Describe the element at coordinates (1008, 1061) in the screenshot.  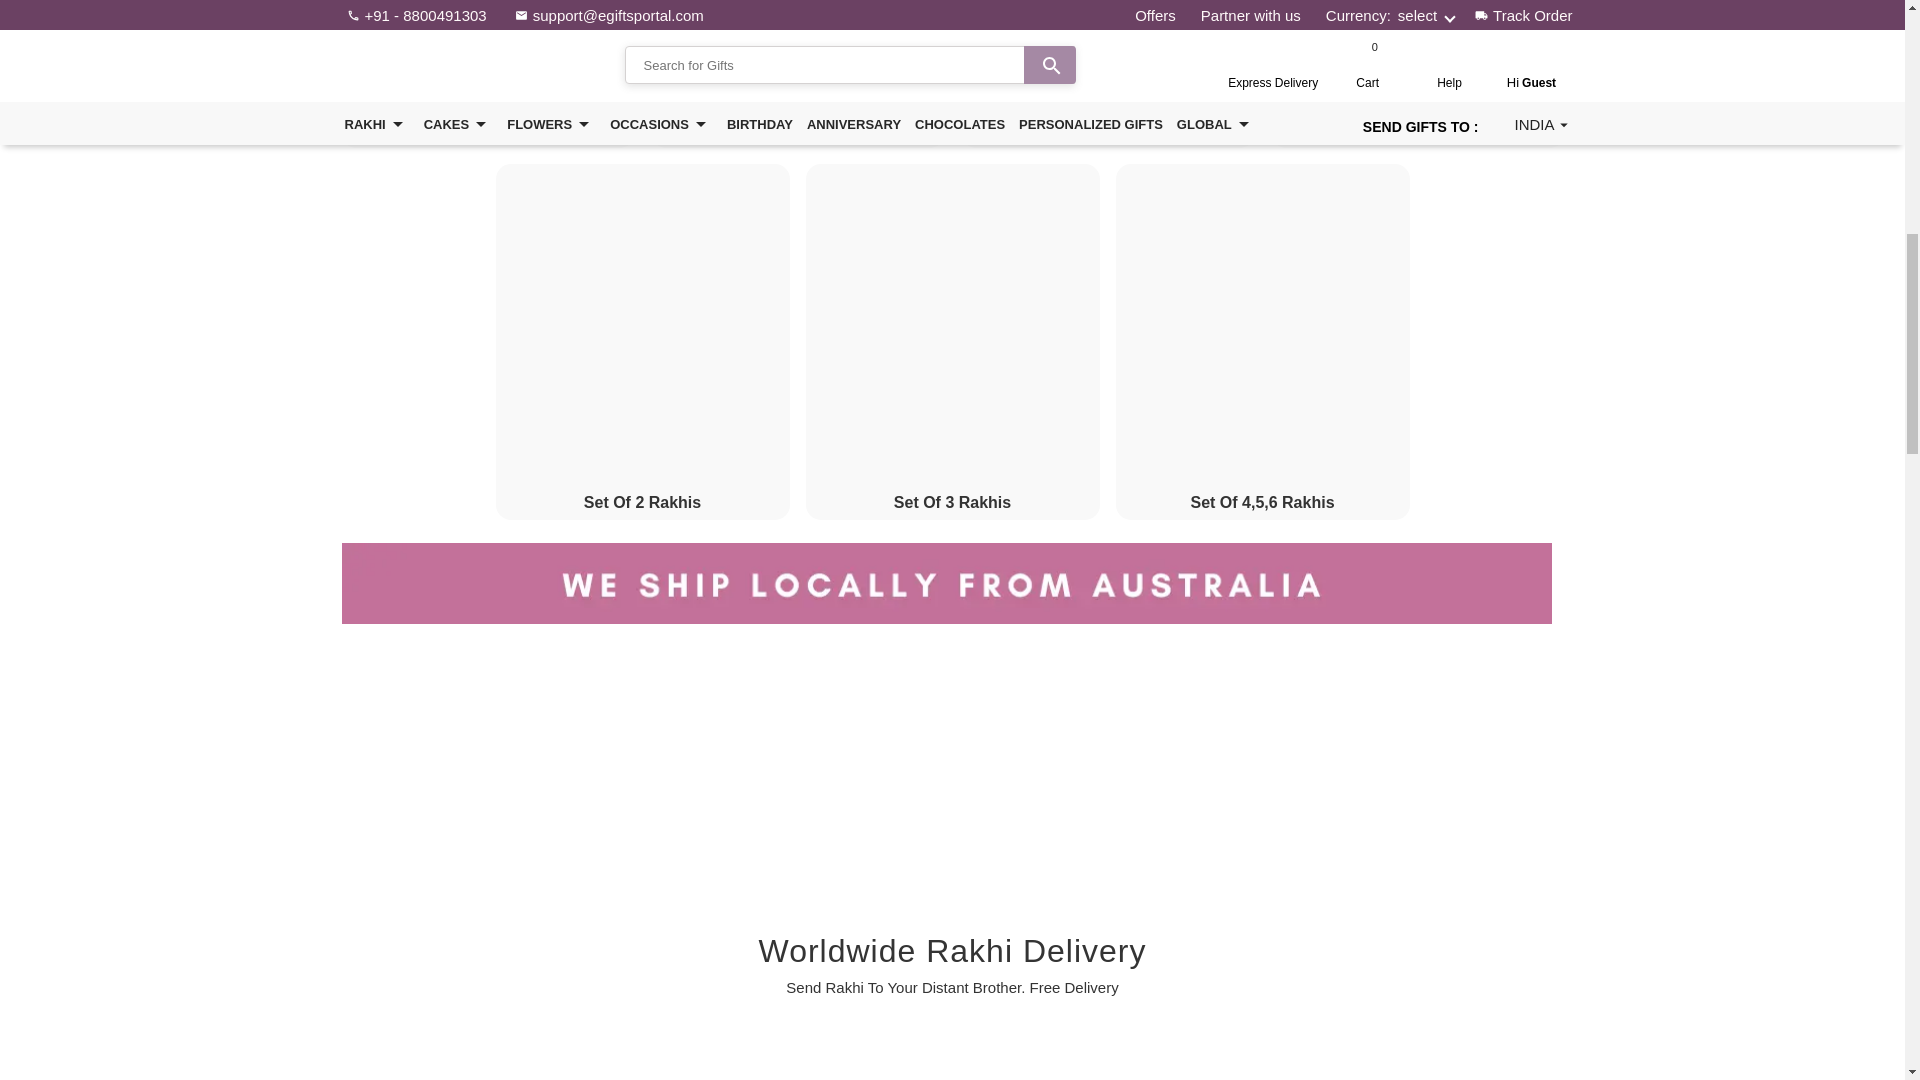
I see `Rakhi To UAE` at that location.